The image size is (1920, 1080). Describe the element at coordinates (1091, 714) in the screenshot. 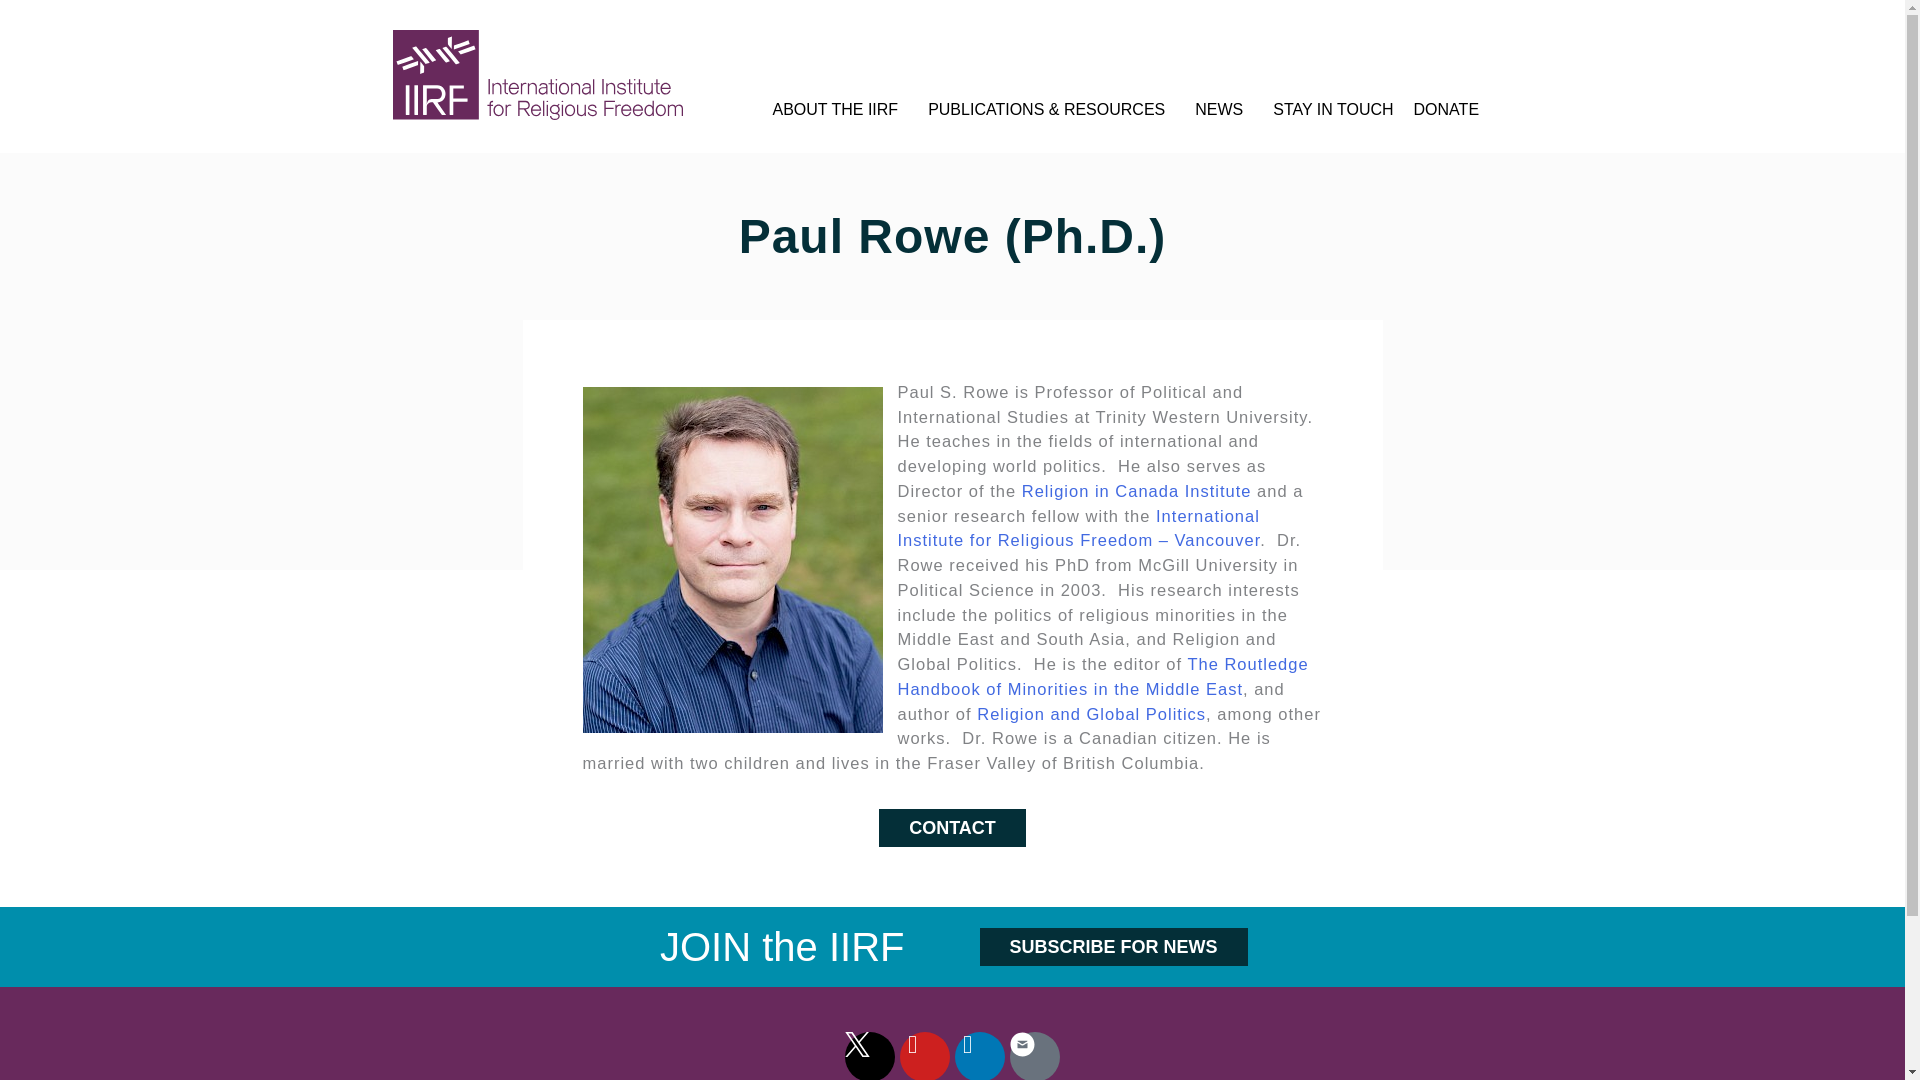

I see `Religion and Global Politics` at that location.